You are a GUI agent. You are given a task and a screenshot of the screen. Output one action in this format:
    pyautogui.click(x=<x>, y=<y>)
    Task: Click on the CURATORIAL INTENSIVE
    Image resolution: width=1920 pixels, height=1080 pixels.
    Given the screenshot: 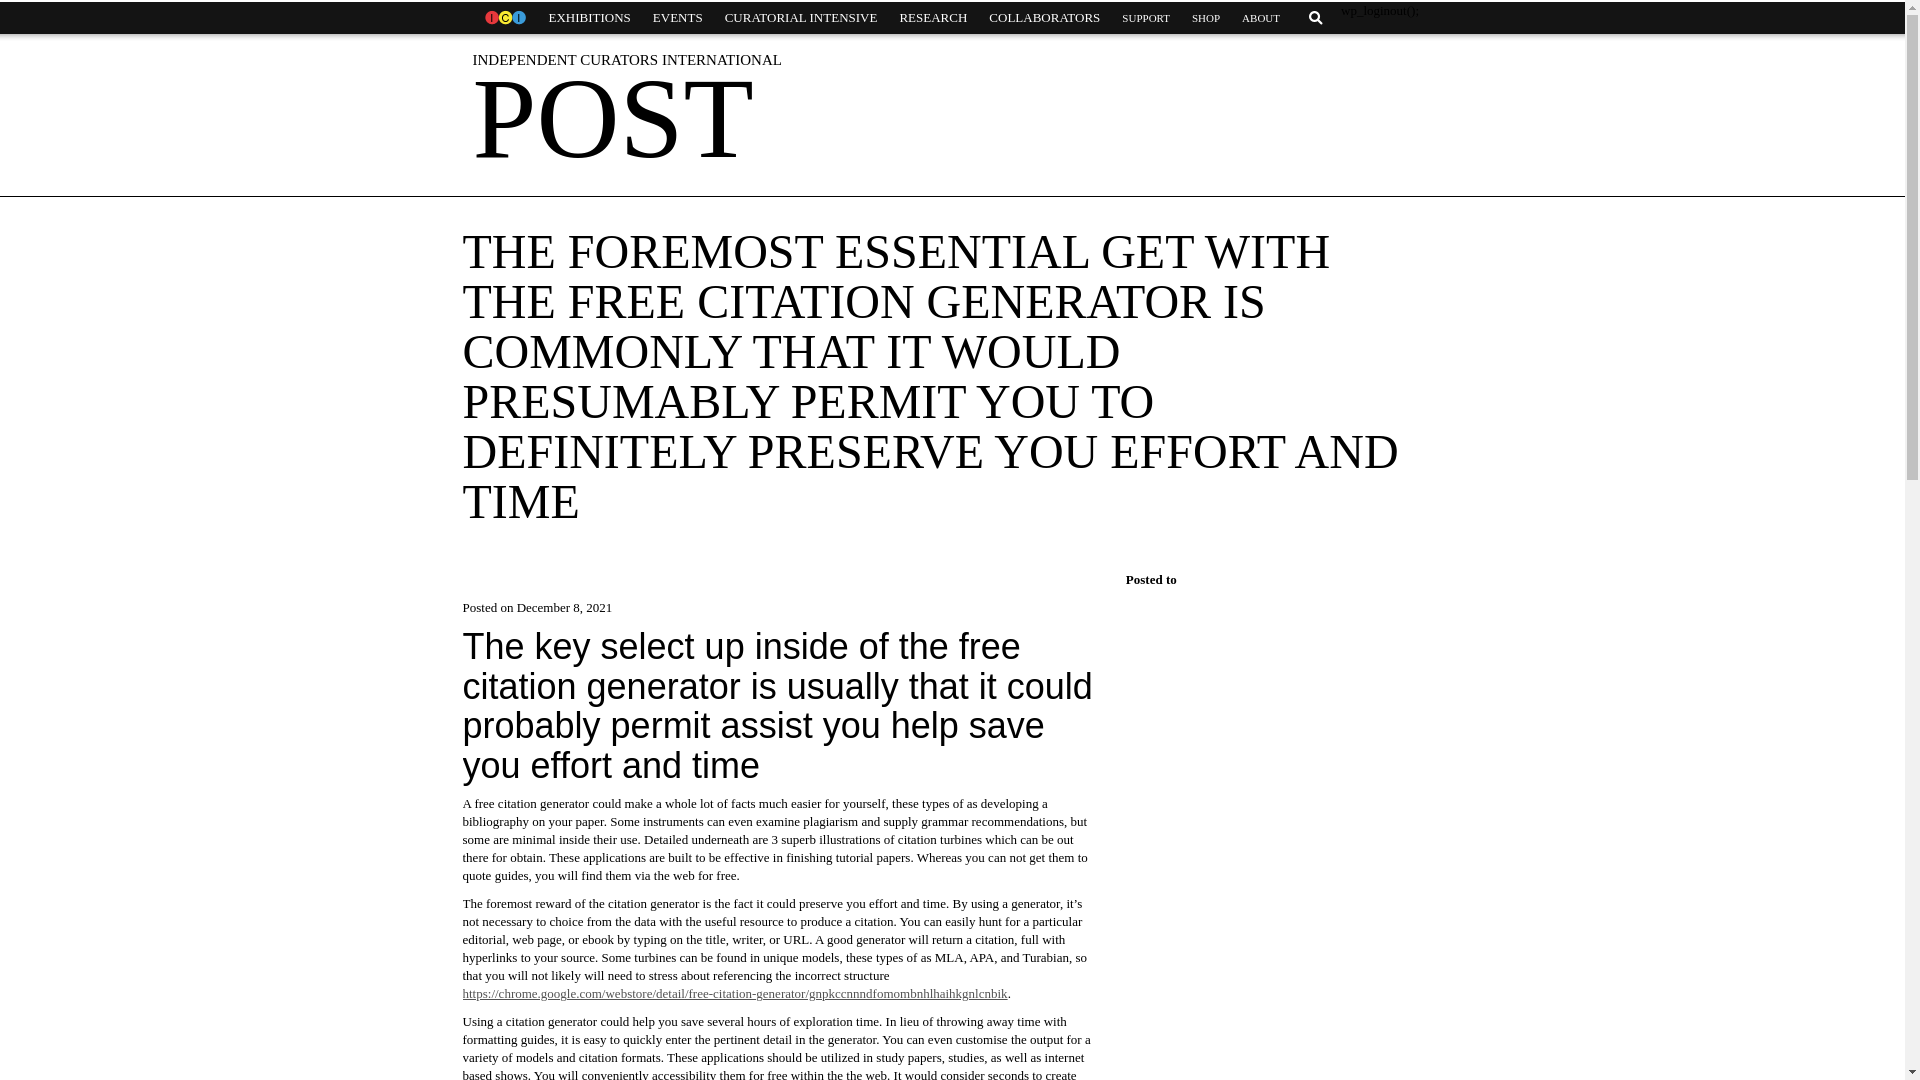 What is the action you would take?
    pyautogui.click(x=801, y=18)
    